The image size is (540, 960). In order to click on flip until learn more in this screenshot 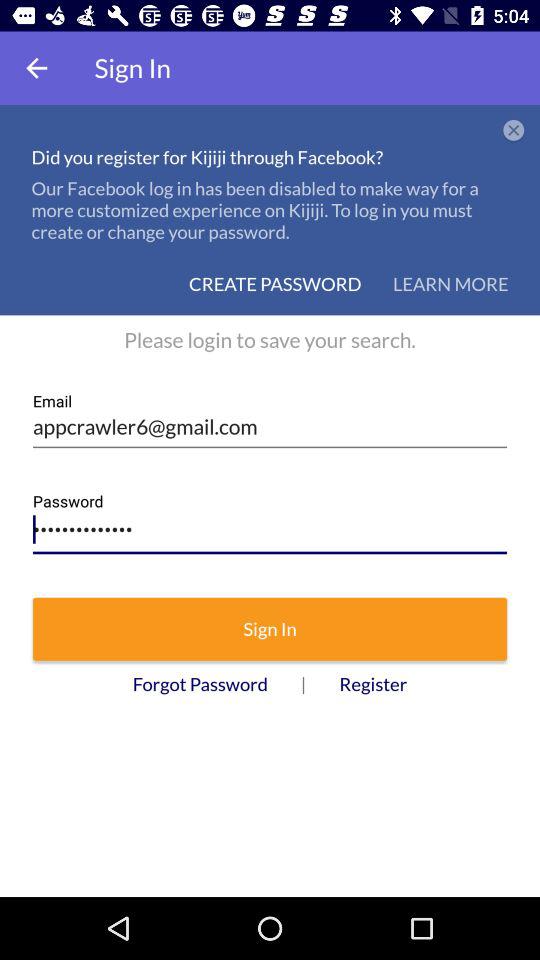, I will do `click(450, 284)`.